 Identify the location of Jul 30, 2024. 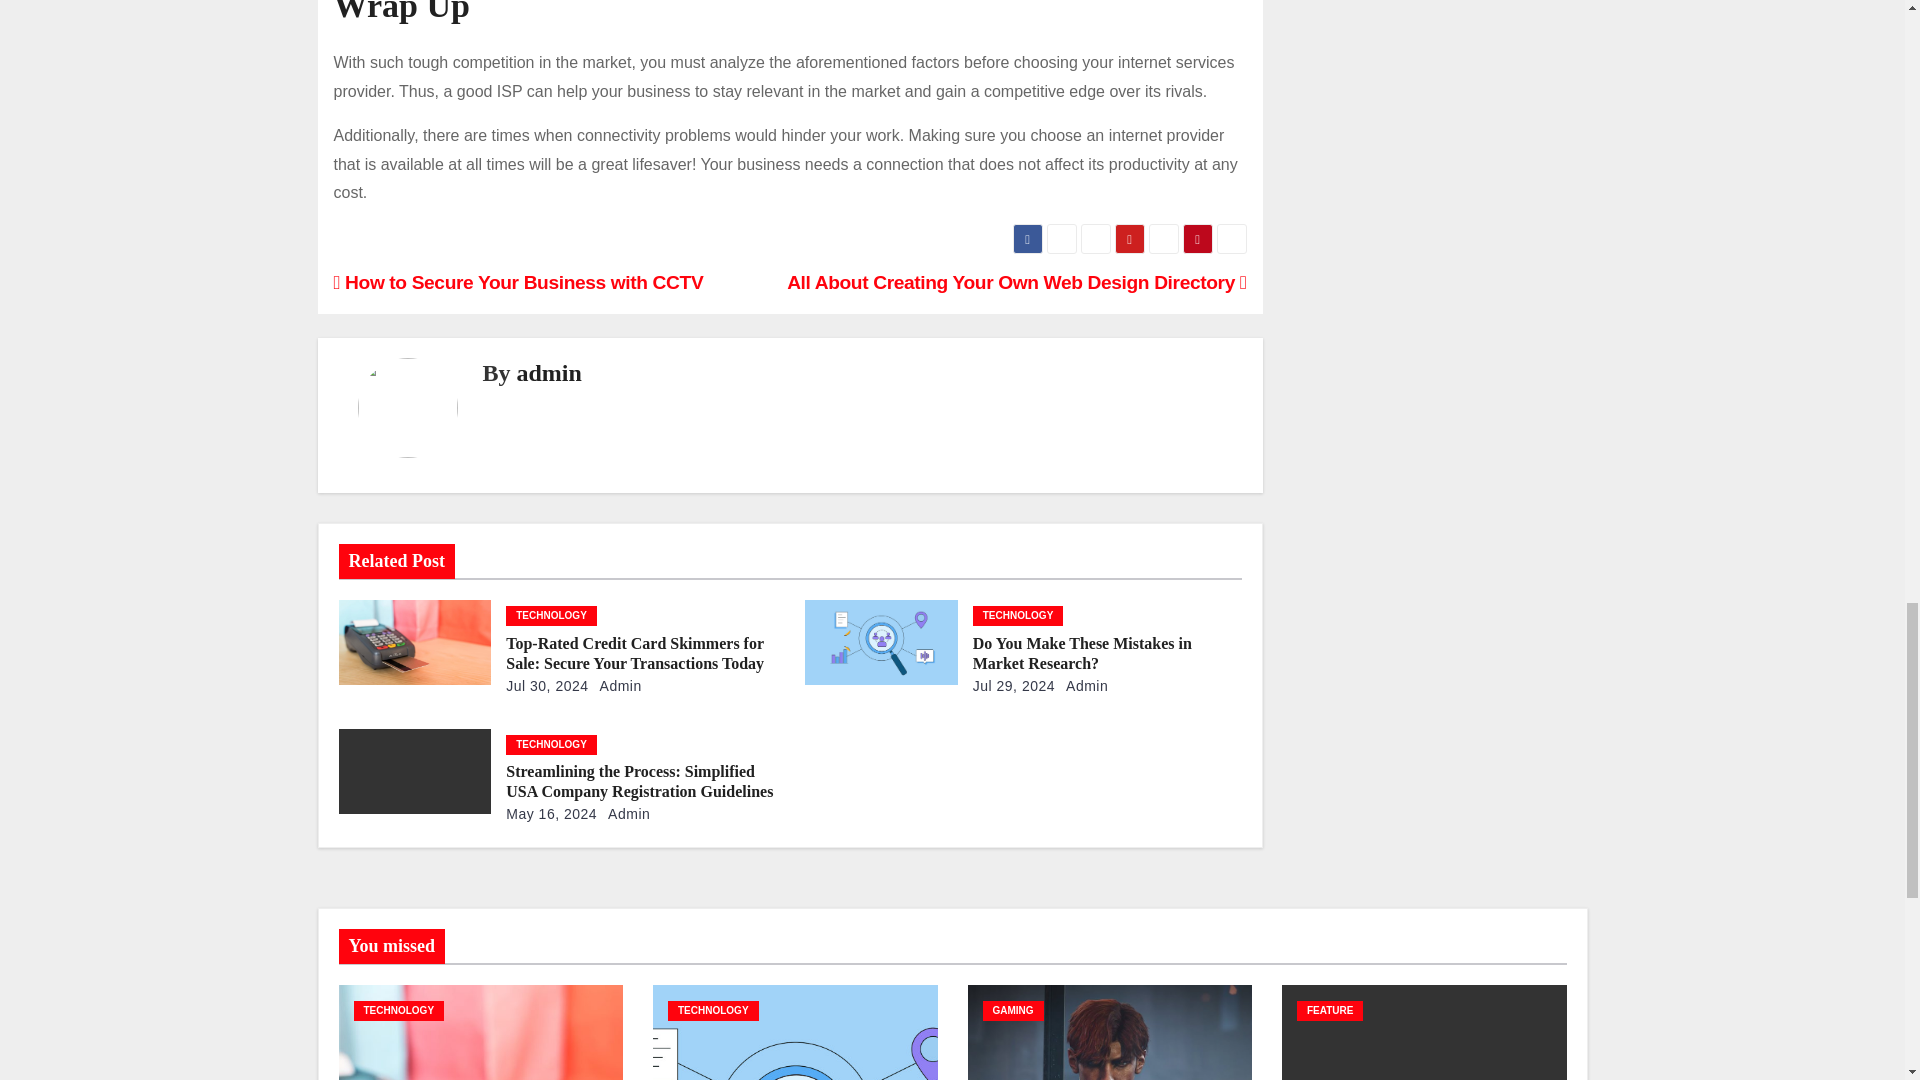
(546, 686).